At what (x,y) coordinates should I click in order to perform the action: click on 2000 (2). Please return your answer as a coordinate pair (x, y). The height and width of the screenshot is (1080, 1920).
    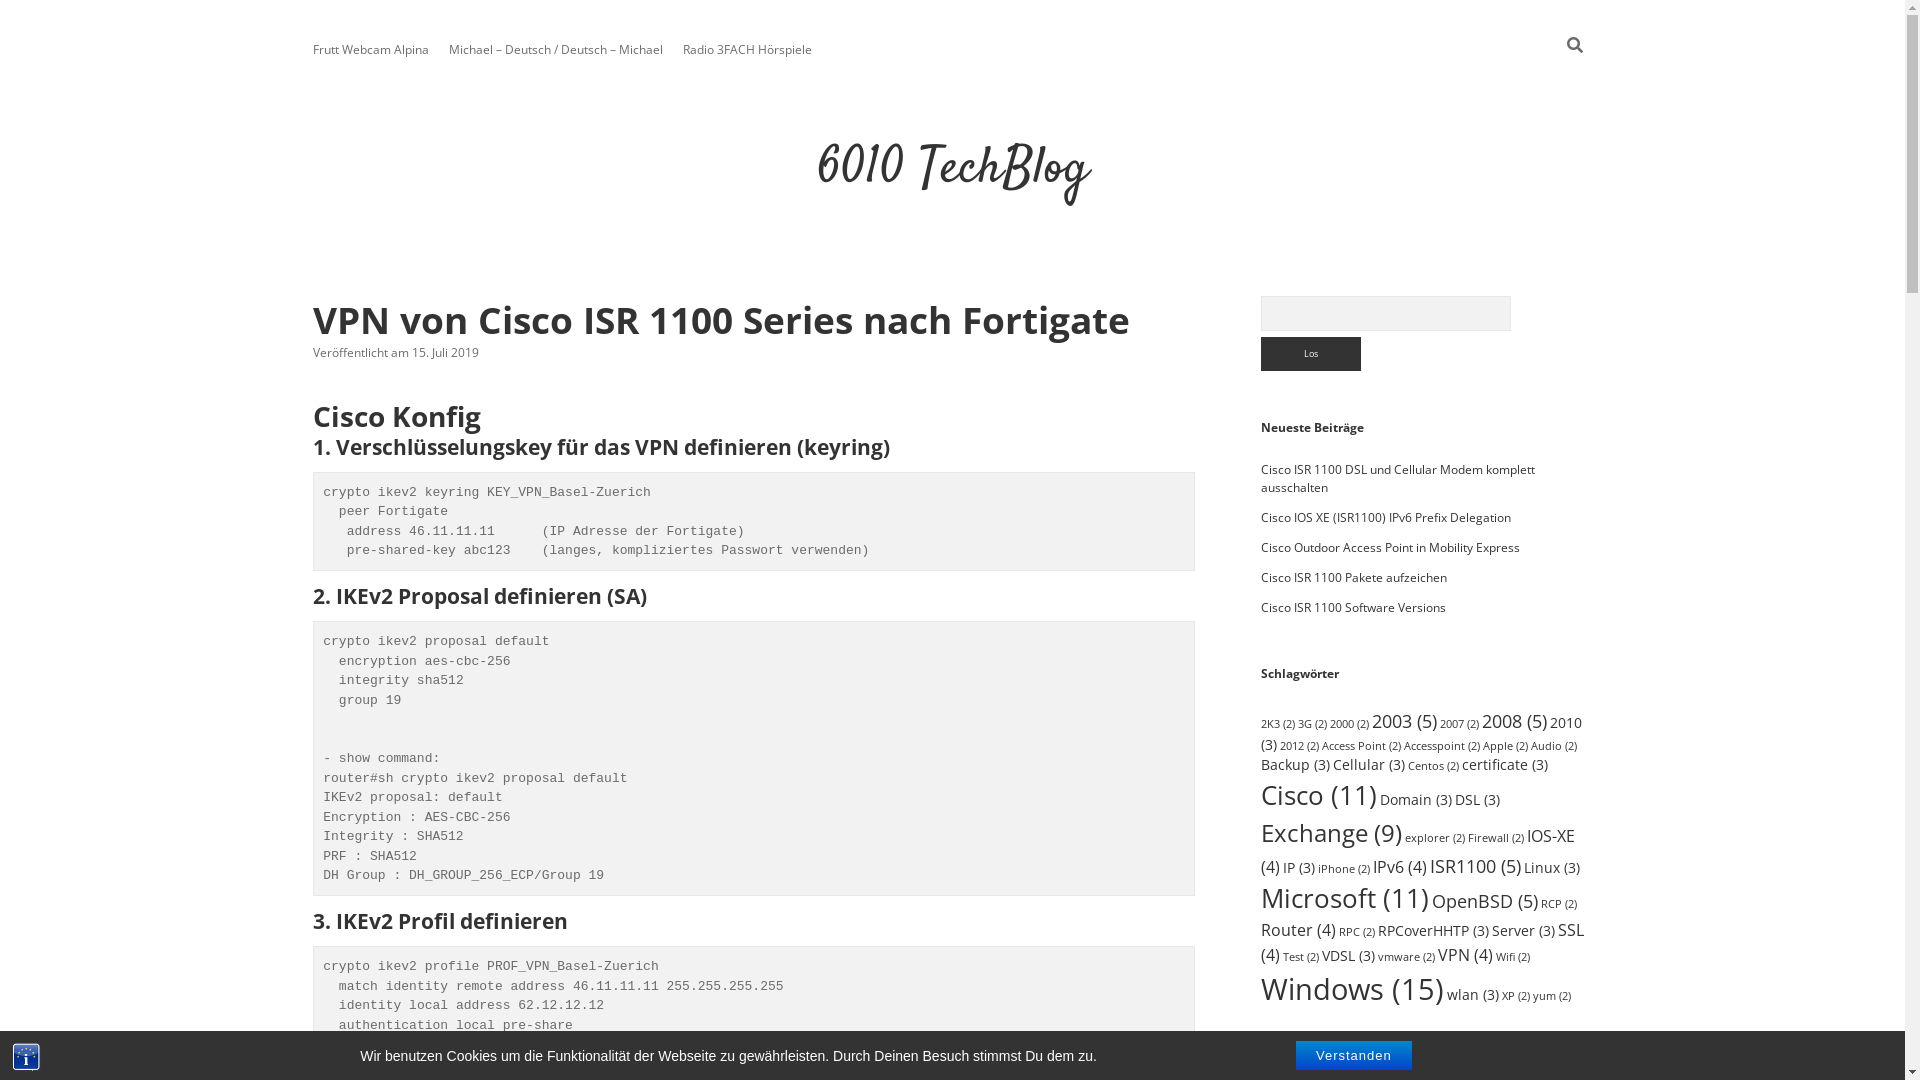
    Looking at the image, I should click on (1350, 724).